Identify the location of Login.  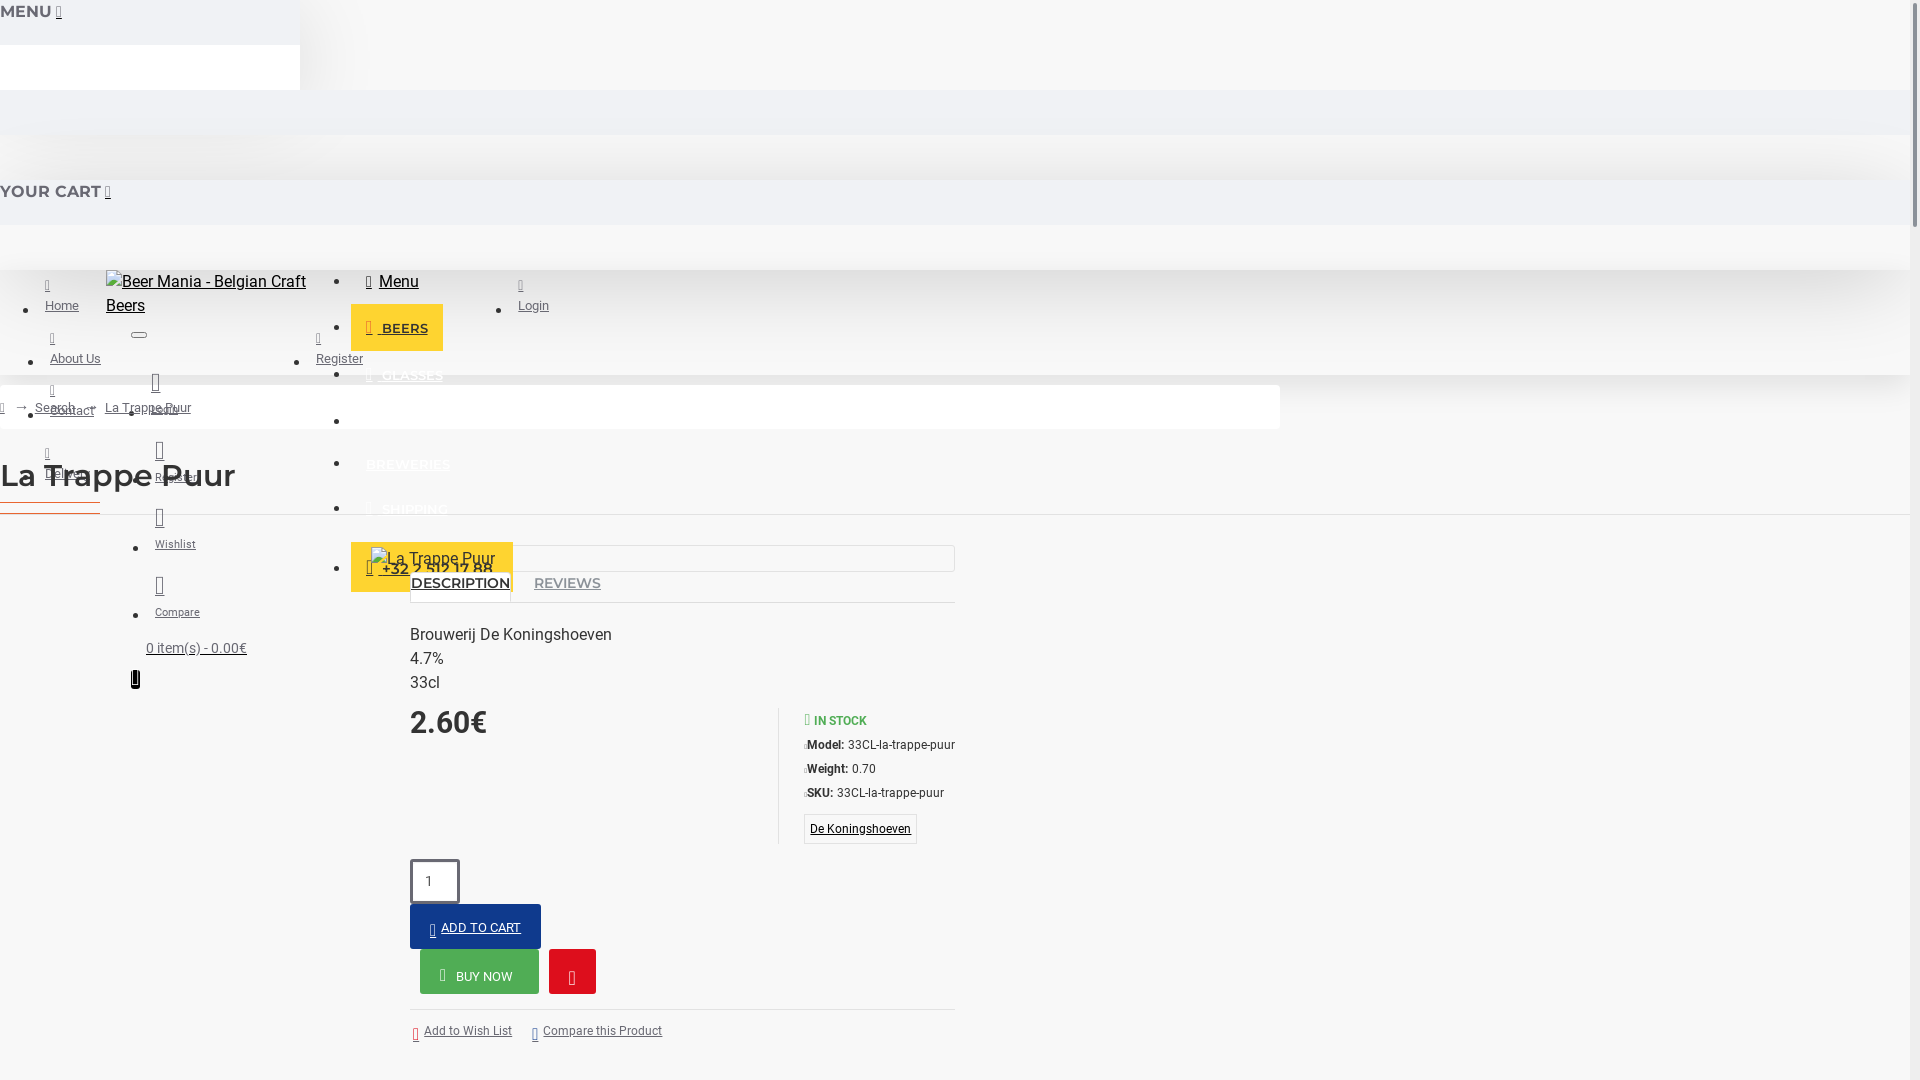
(534, 296).